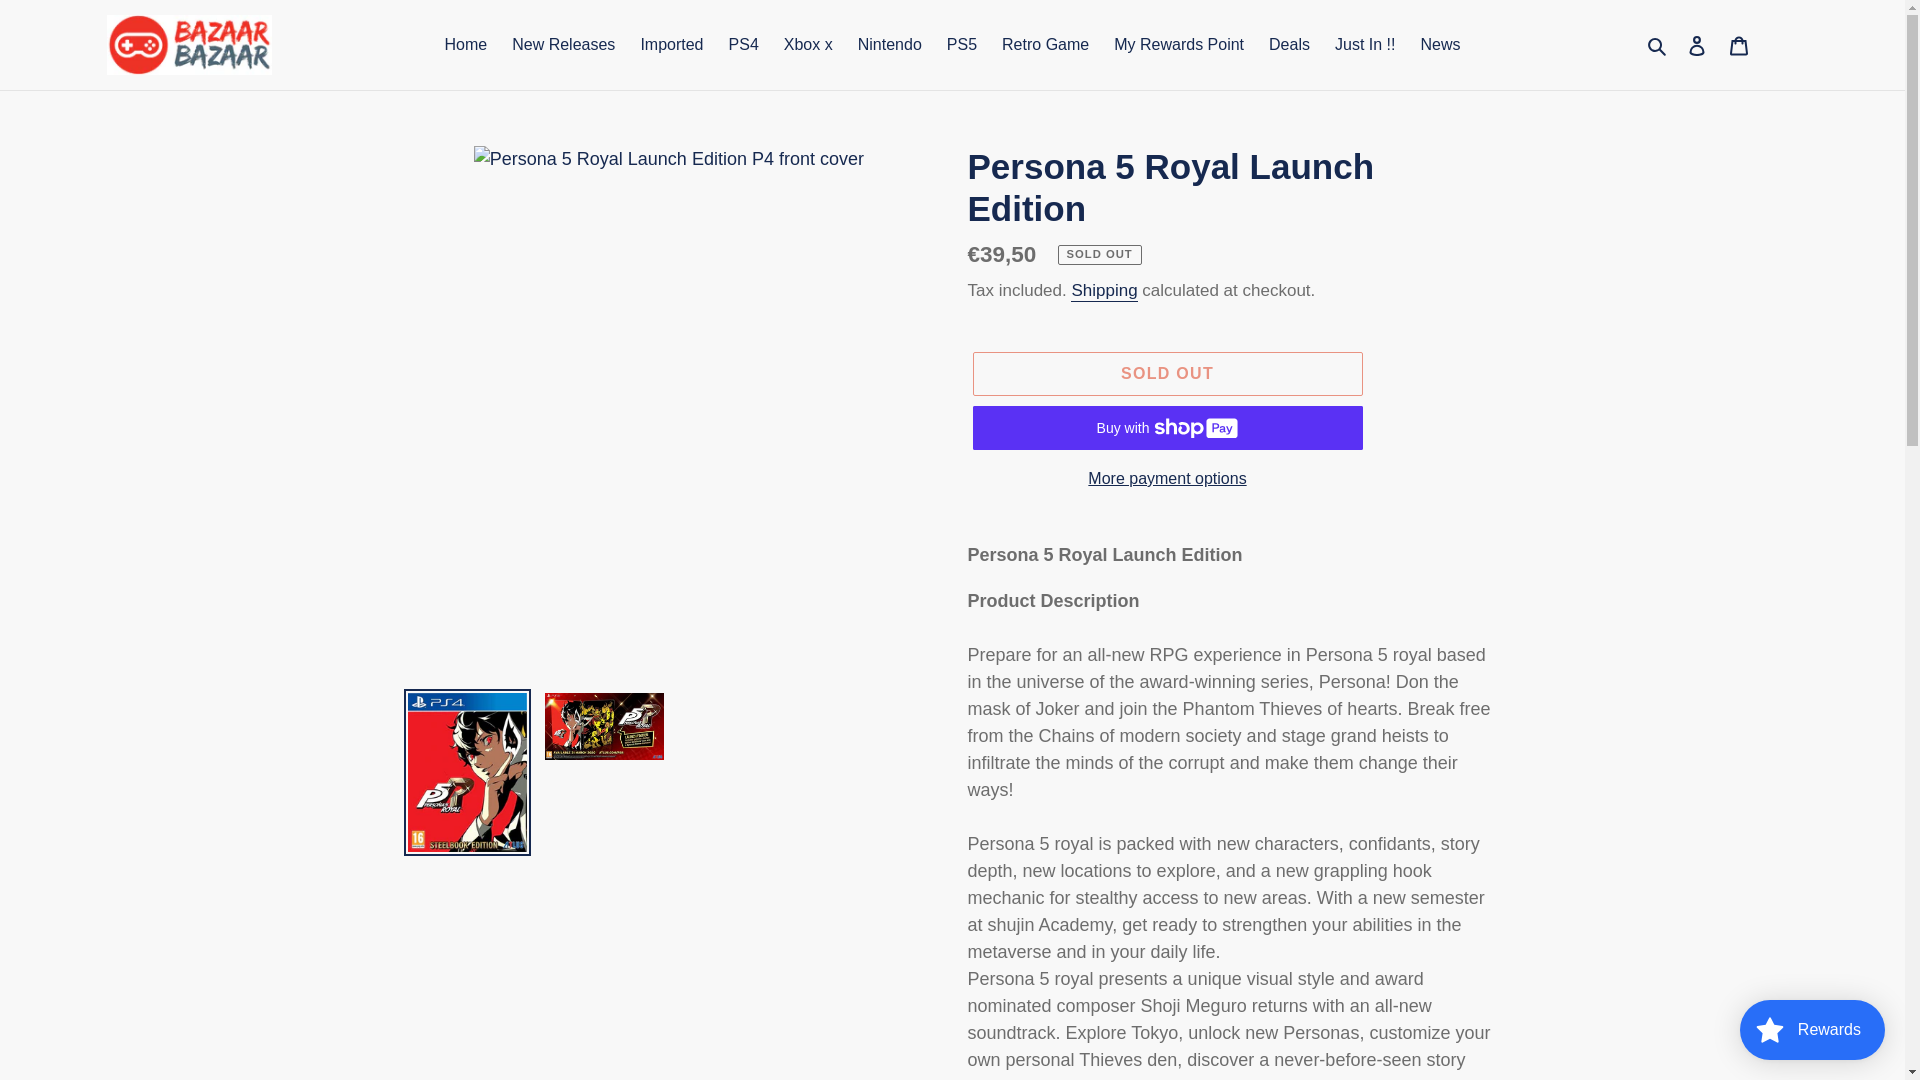  I want to click on Nintendo, so click(890, 45).